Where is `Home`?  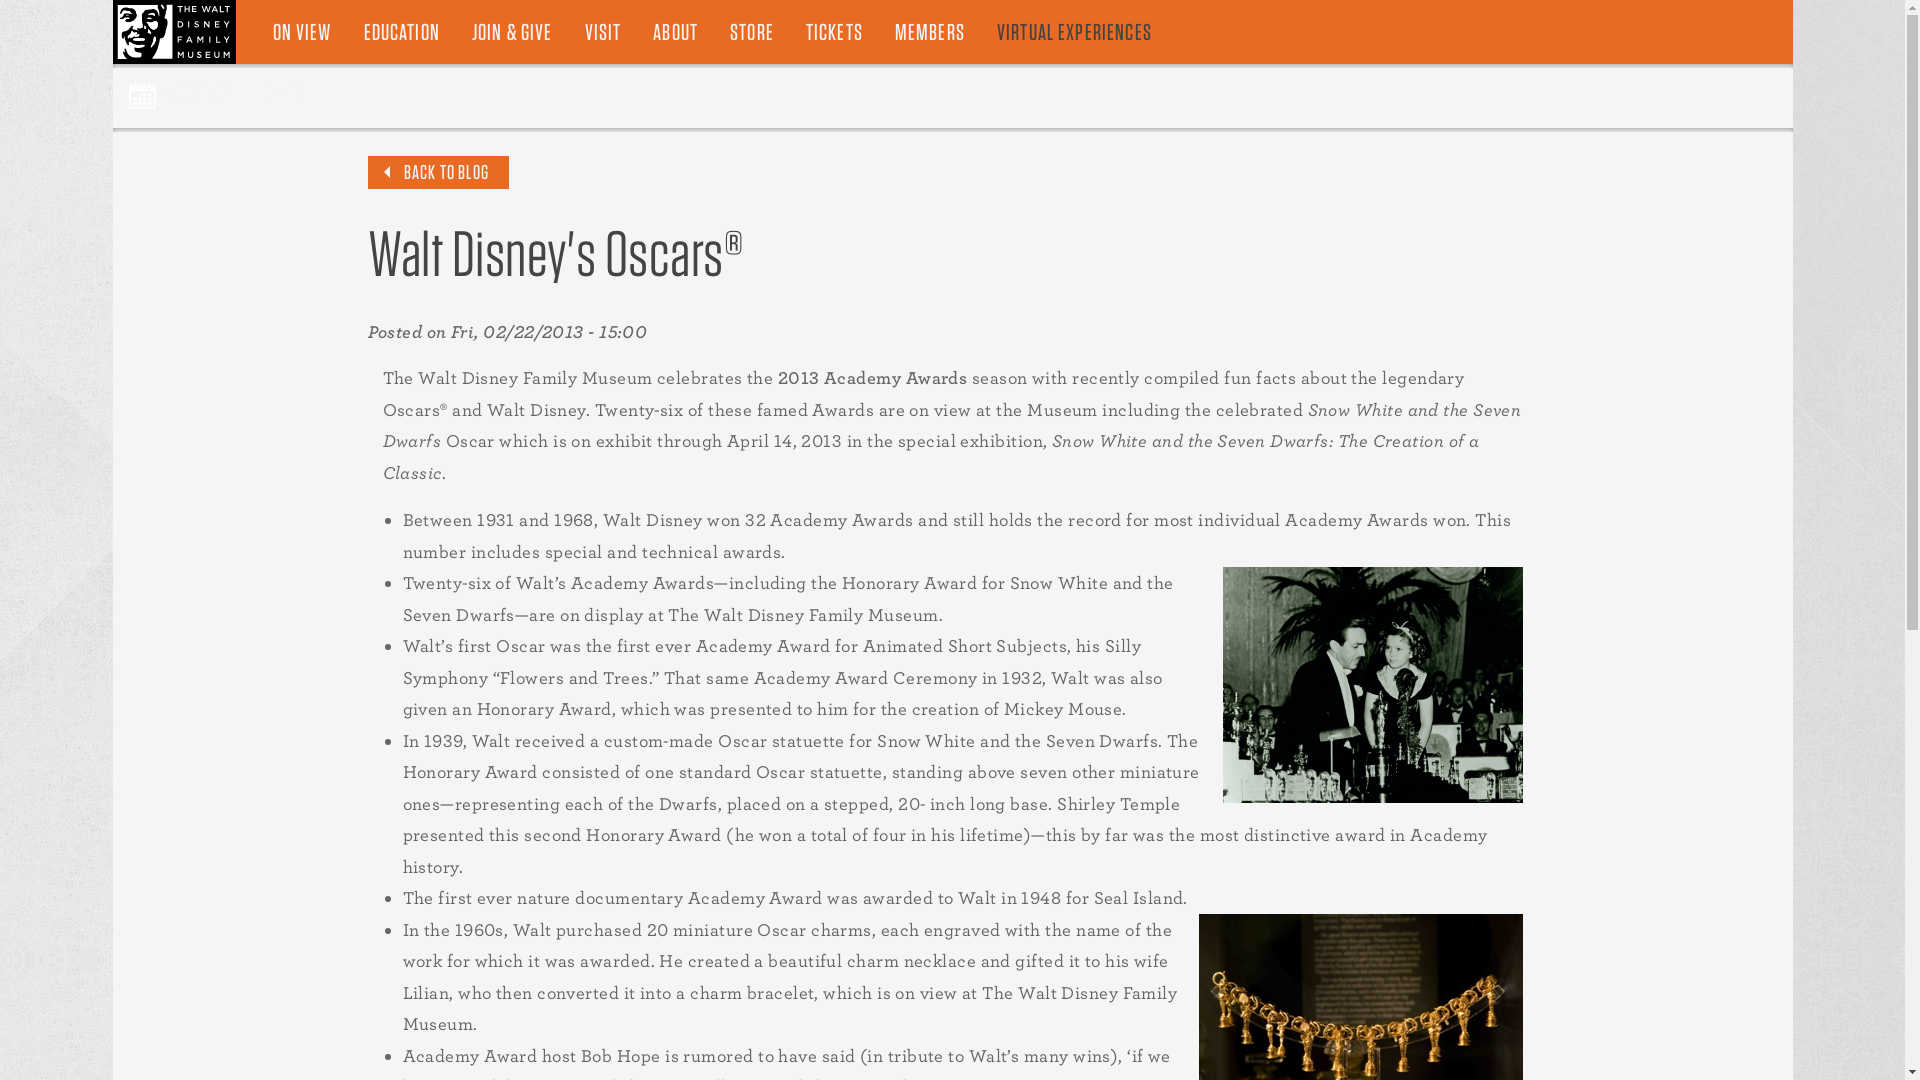
Home is located at coordinates (174, 32).